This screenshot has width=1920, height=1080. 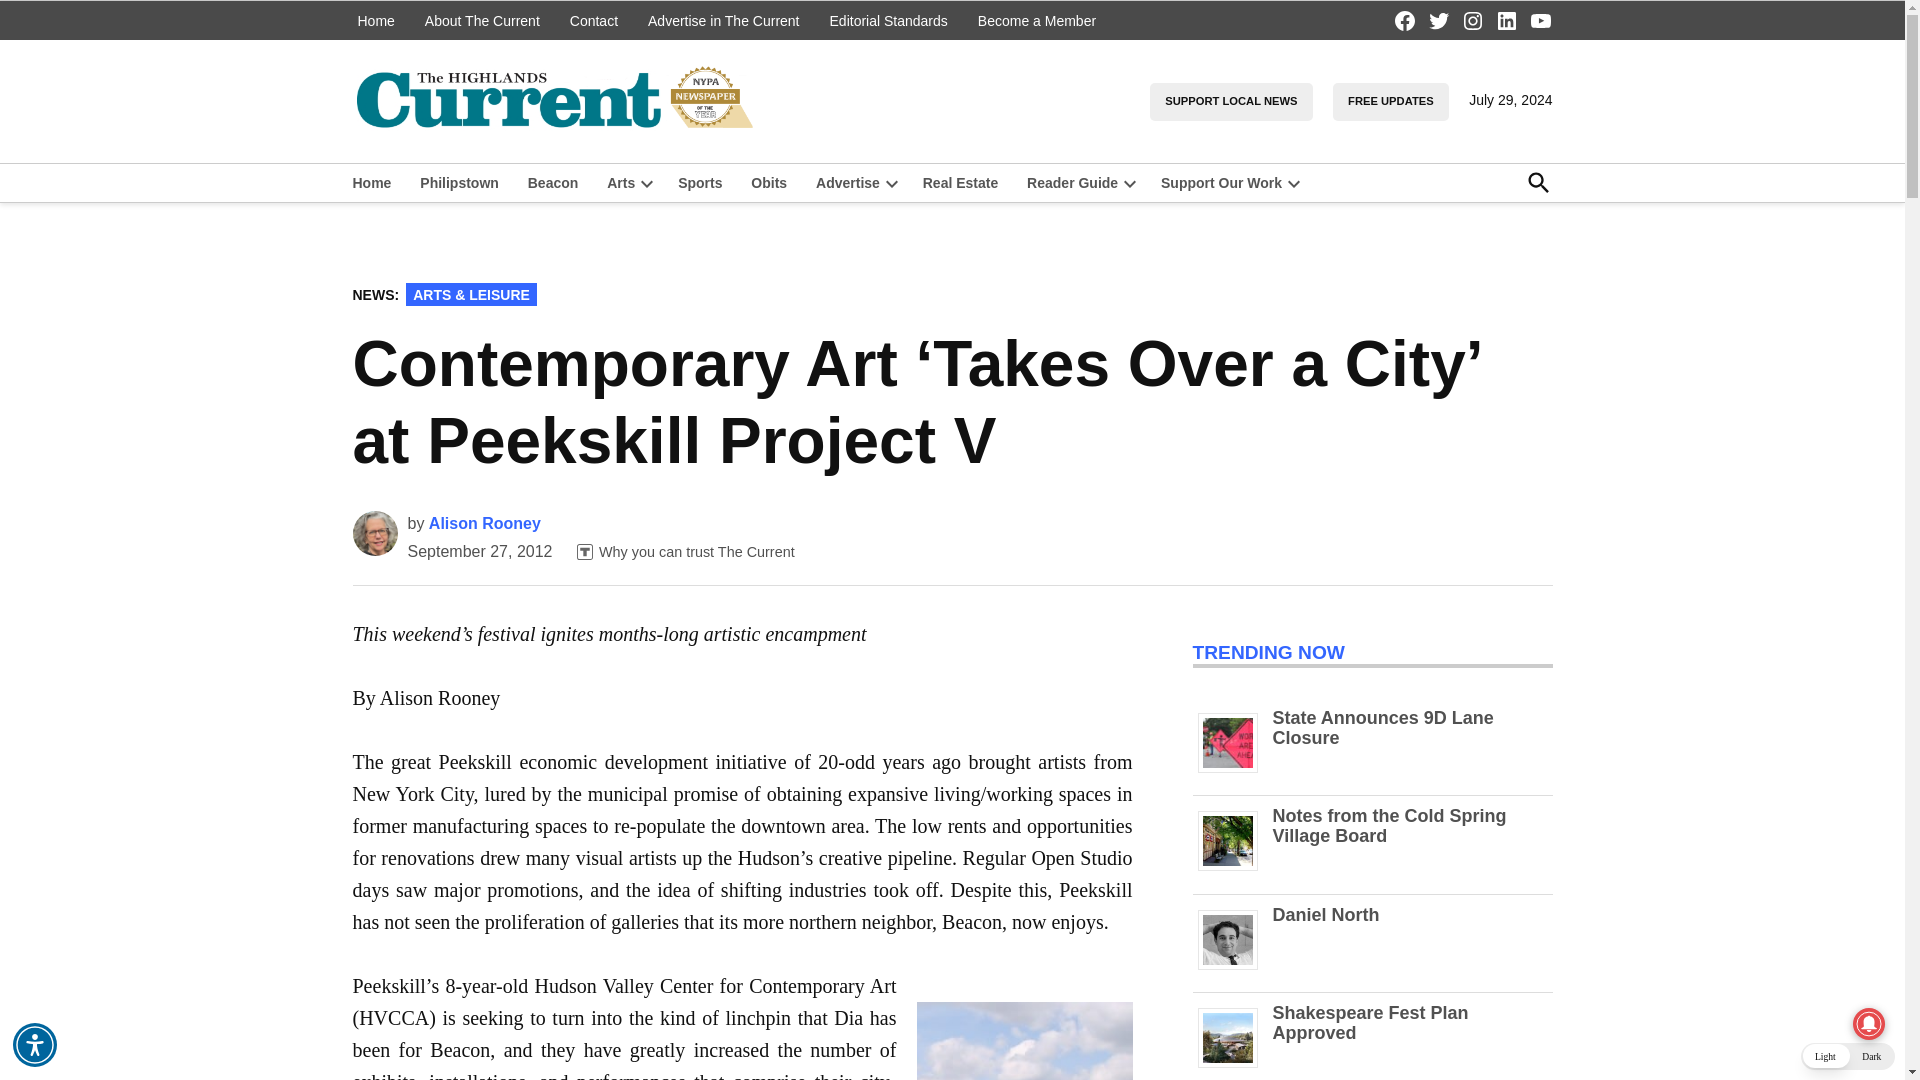 What do you see at coordinates (1235, 870) in the screenshot?
I see `Notes from the Cold Spring Village Board` at bounding box center [1235, 870].